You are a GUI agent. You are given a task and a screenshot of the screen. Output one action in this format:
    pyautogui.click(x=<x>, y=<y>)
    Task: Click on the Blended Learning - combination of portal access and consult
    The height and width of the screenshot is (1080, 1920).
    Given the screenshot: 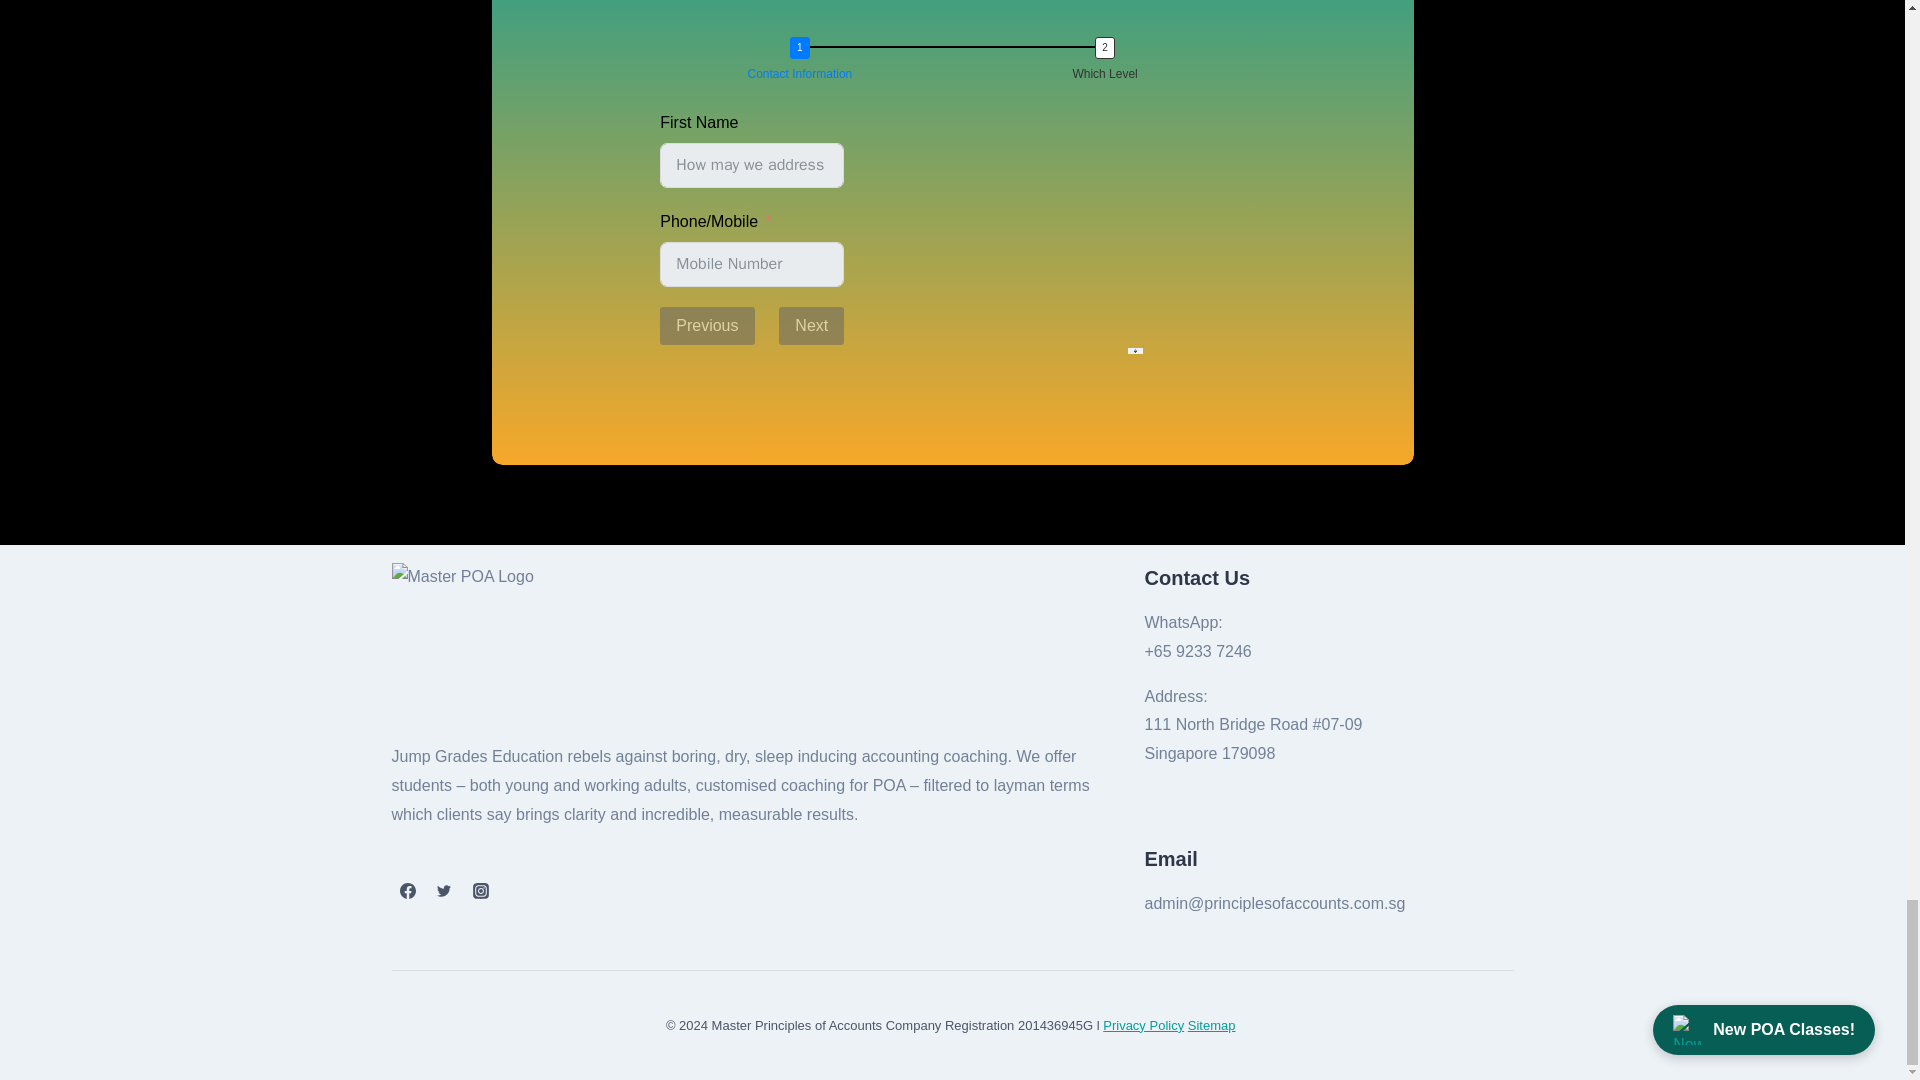 What is the action you would take?
    pyautogui.click(x=666, y=552)
    